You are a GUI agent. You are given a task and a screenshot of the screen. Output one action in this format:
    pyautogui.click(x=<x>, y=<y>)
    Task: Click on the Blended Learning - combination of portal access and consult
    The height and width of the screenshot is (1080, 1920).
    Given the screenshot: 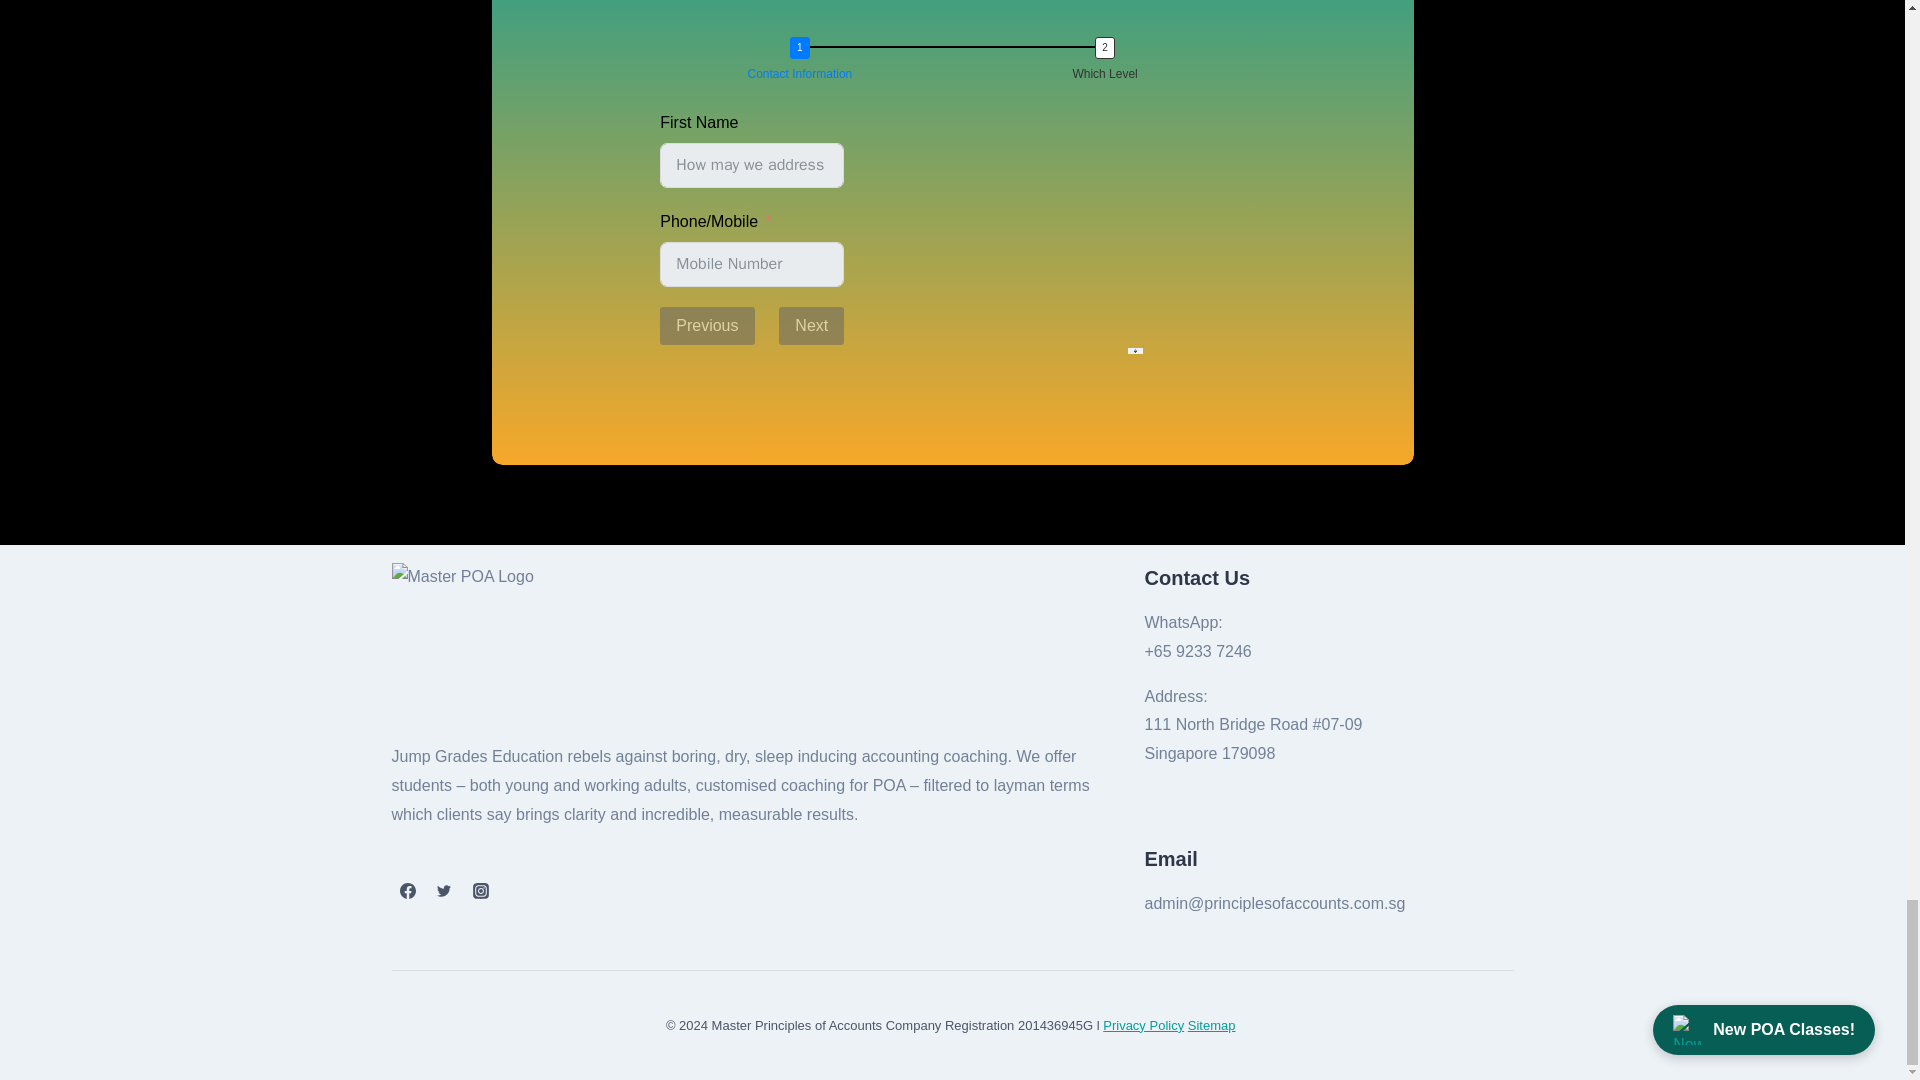 What is the action you would take?
    pyautogui.click(x=666, y=552)
    